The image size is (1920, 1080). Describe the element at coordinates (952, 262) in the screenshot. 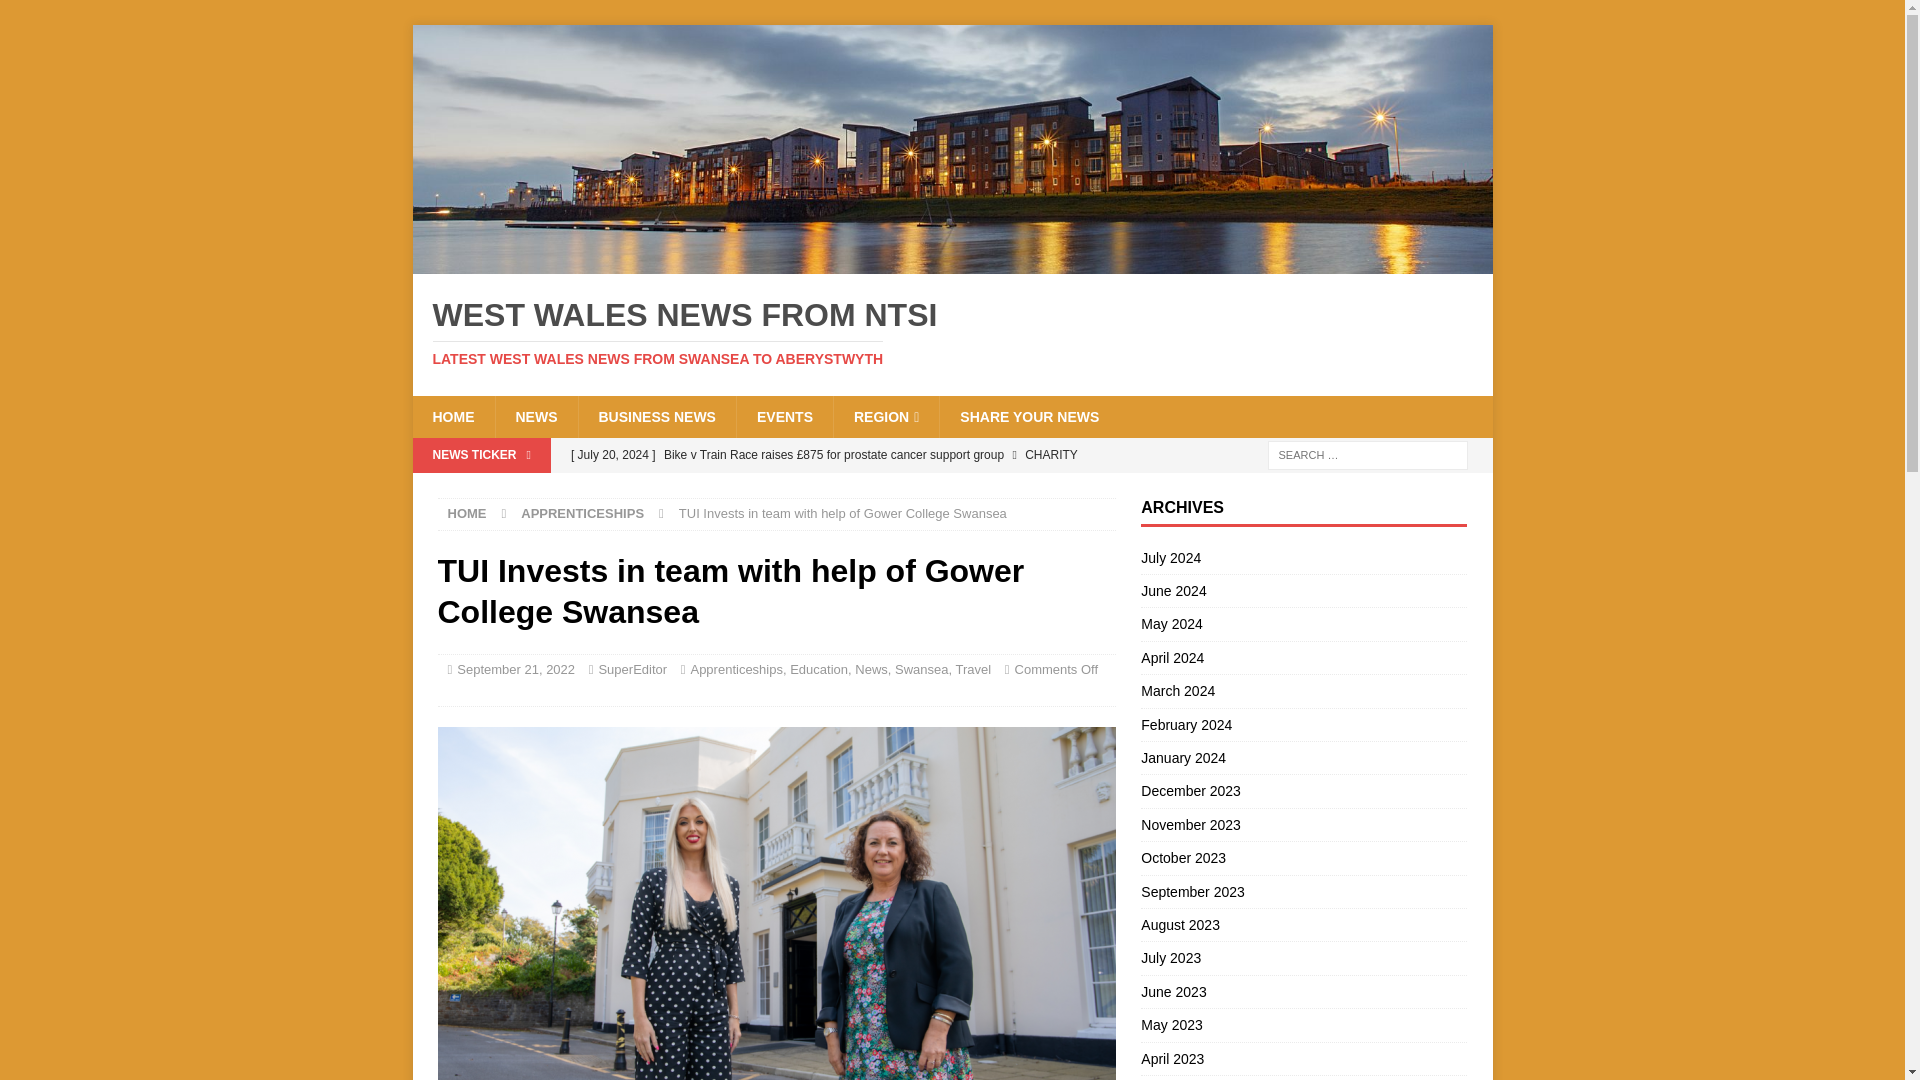

I see `West Wales News from NTSI` at that location.